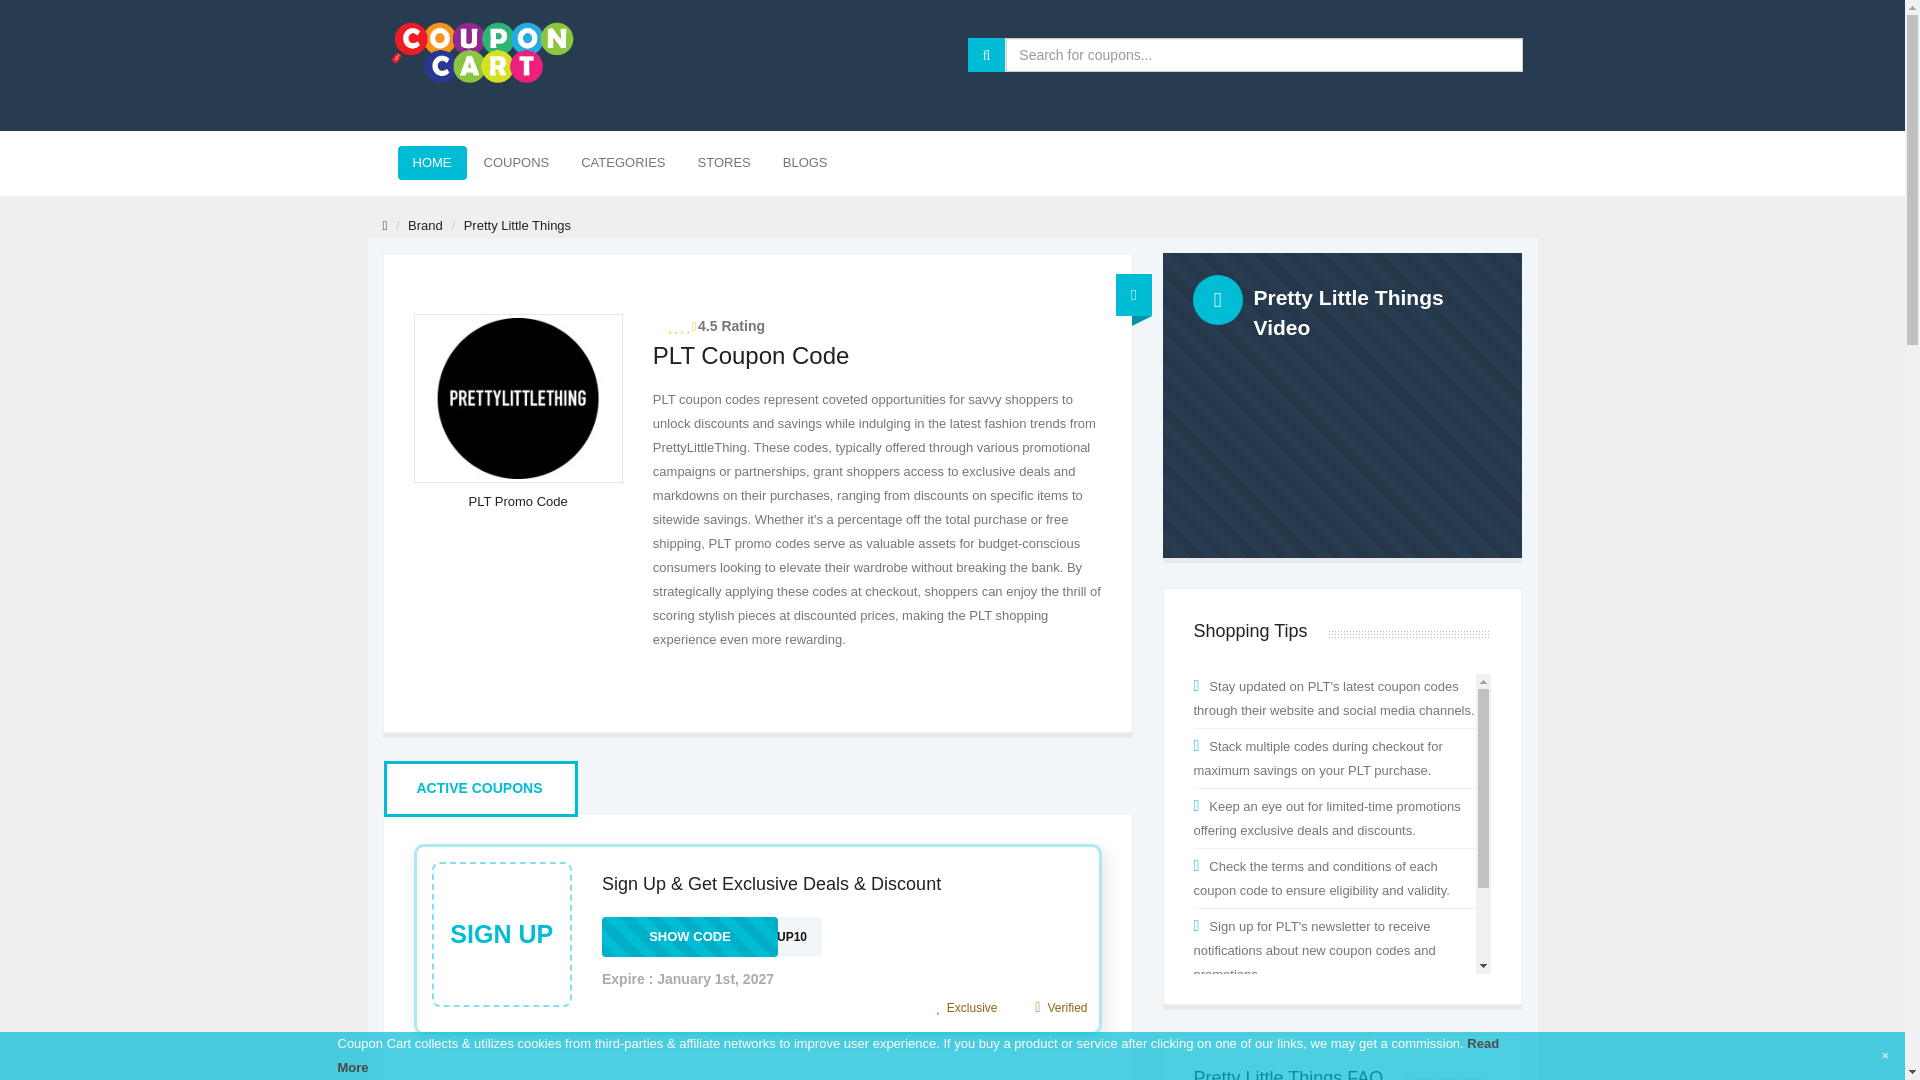 The width and height of the screenshot is (1920, 1080). I want to click on Brand, so click(425, 226).